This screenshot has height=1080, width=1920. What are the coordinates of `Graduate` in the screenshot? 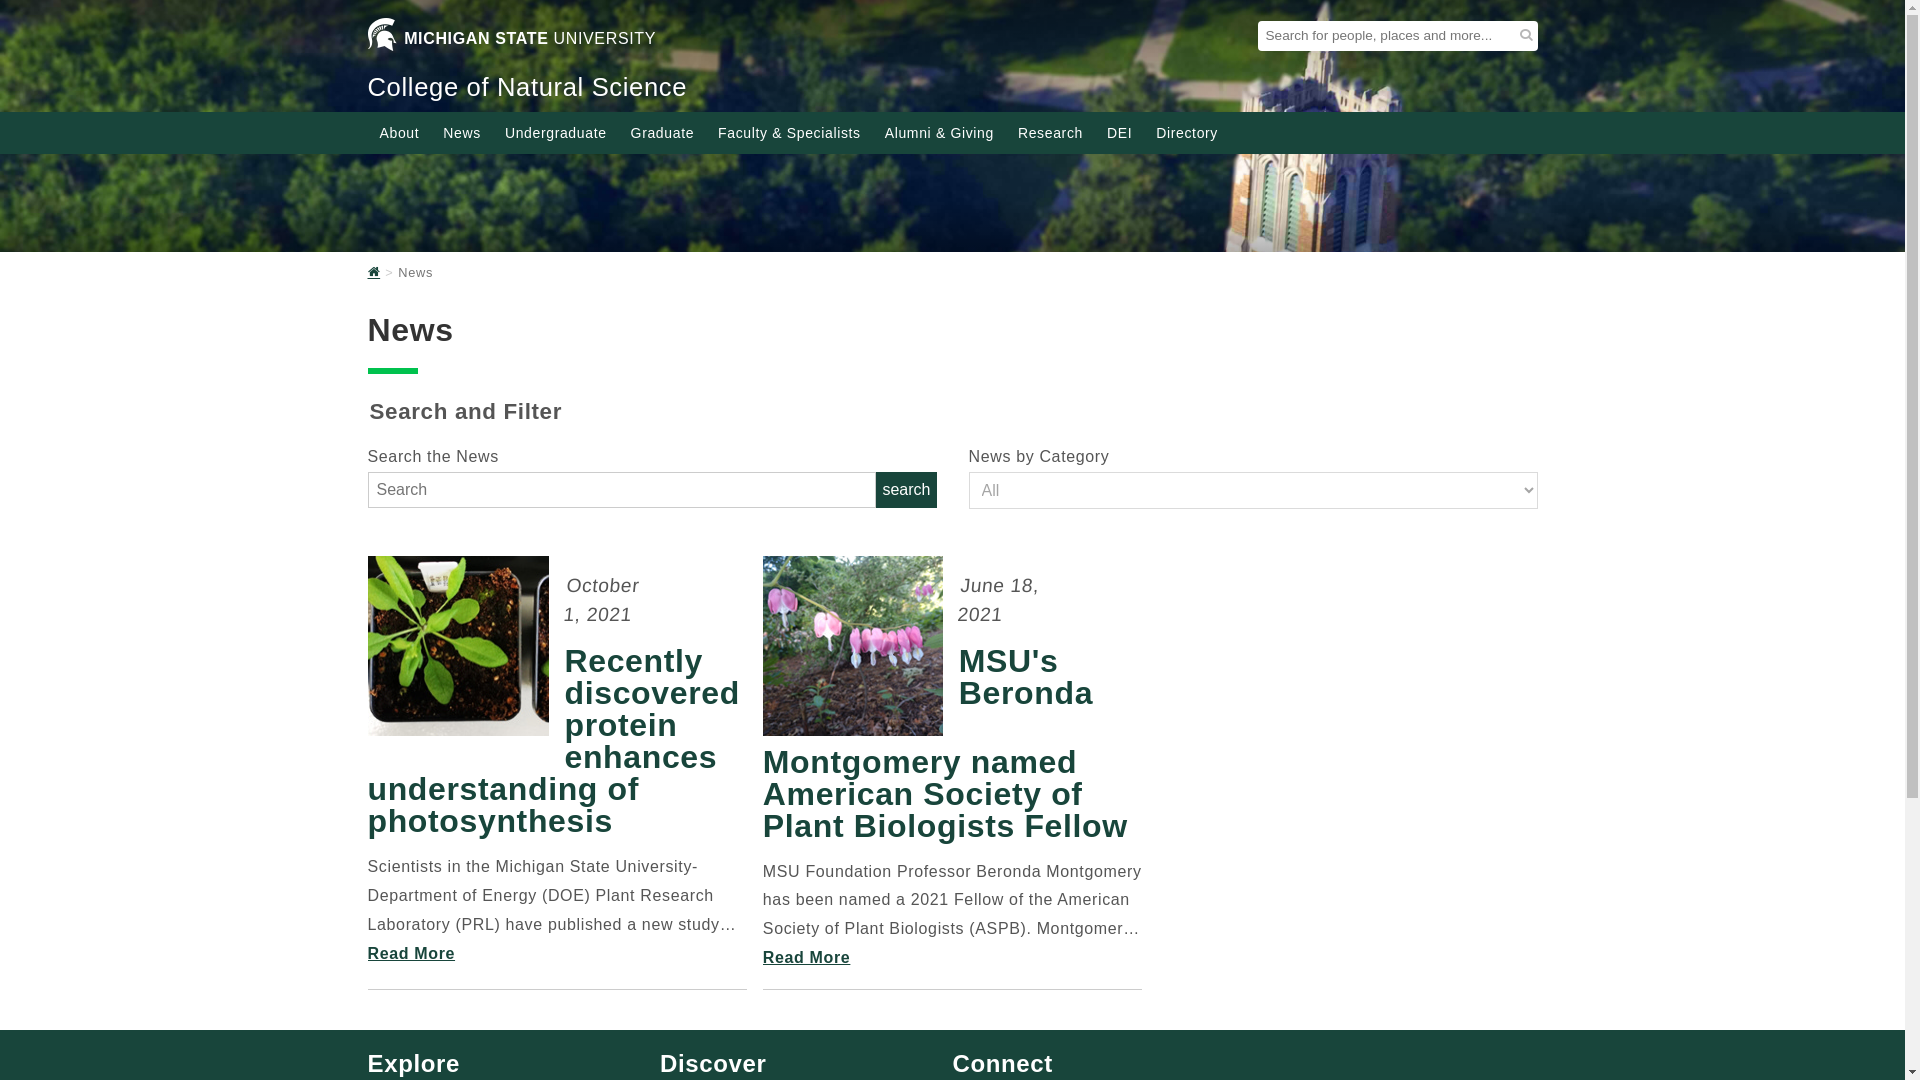 It's located at (662, 132).